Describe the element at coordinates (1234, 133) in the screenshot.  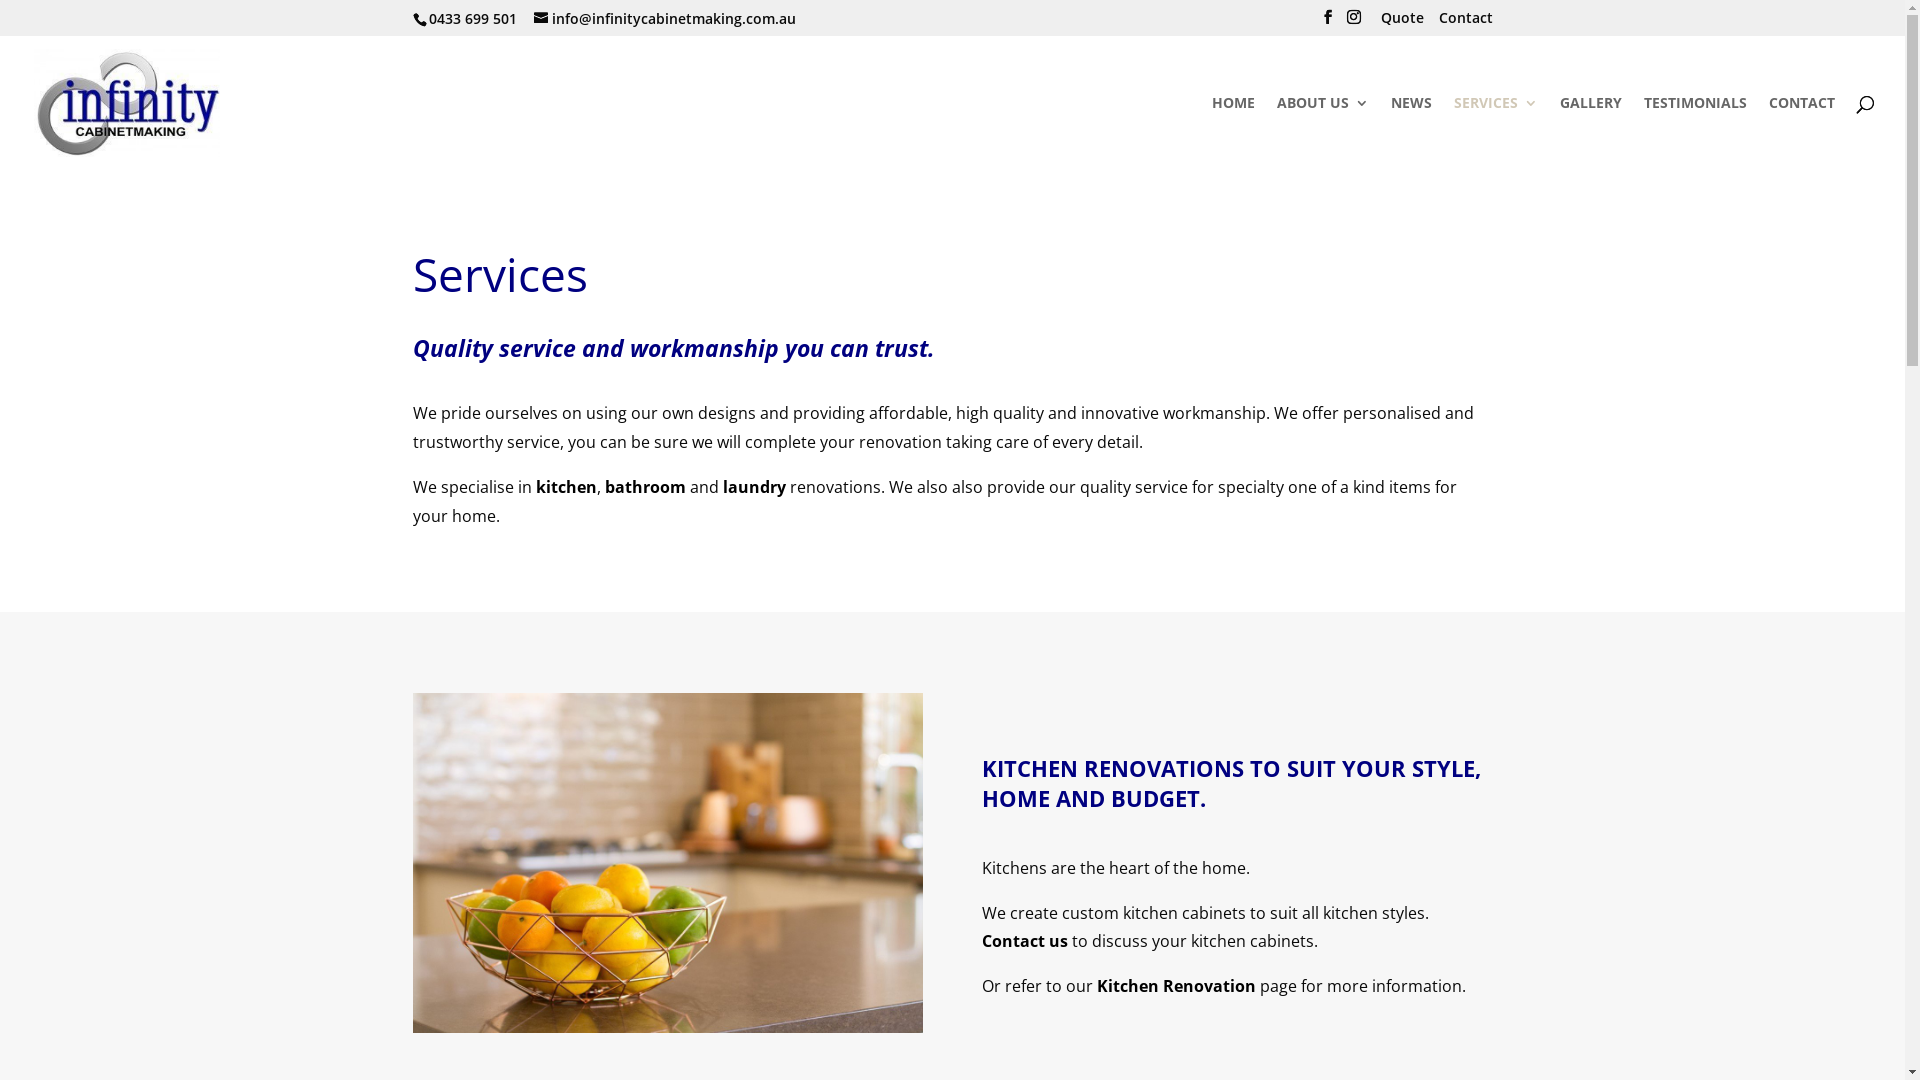
I see `HOME` at that location.